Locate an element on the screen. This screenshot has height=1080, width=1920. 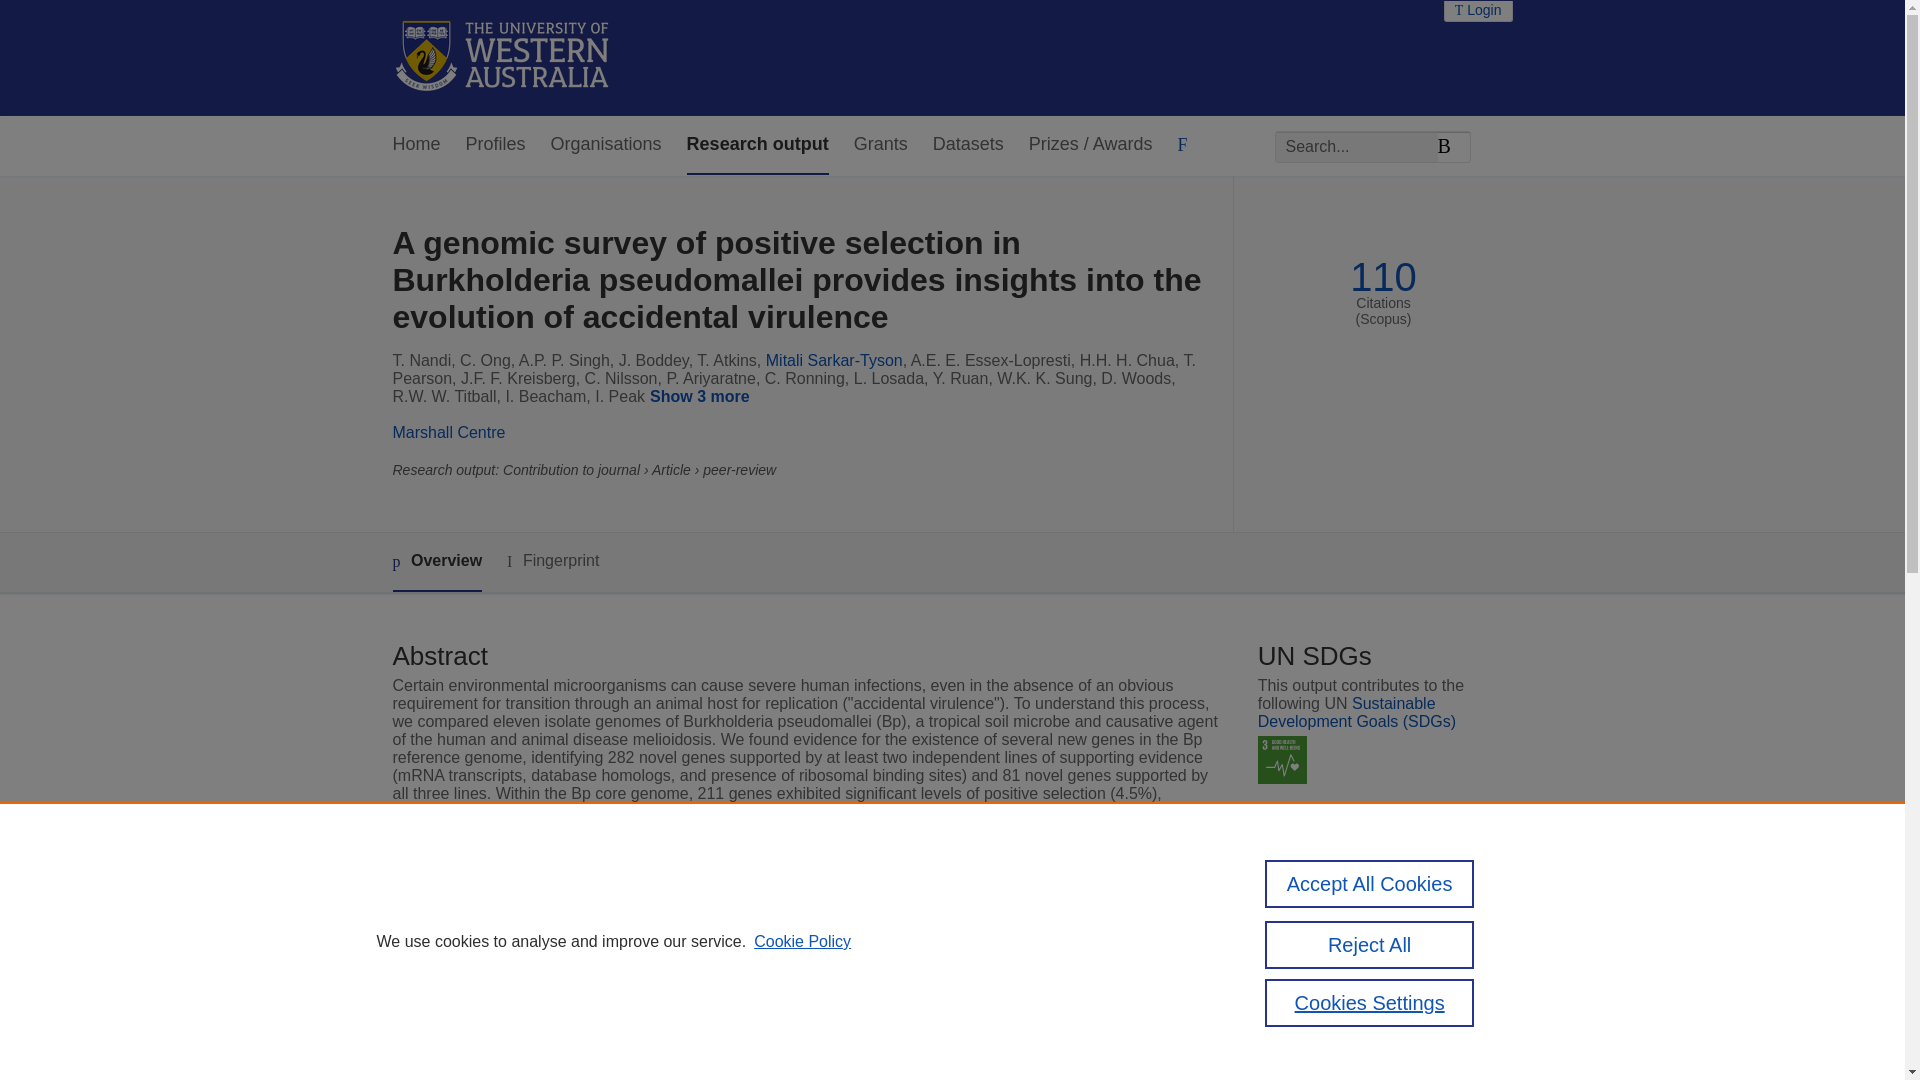
Profiles is located at coordinates (496, 144).